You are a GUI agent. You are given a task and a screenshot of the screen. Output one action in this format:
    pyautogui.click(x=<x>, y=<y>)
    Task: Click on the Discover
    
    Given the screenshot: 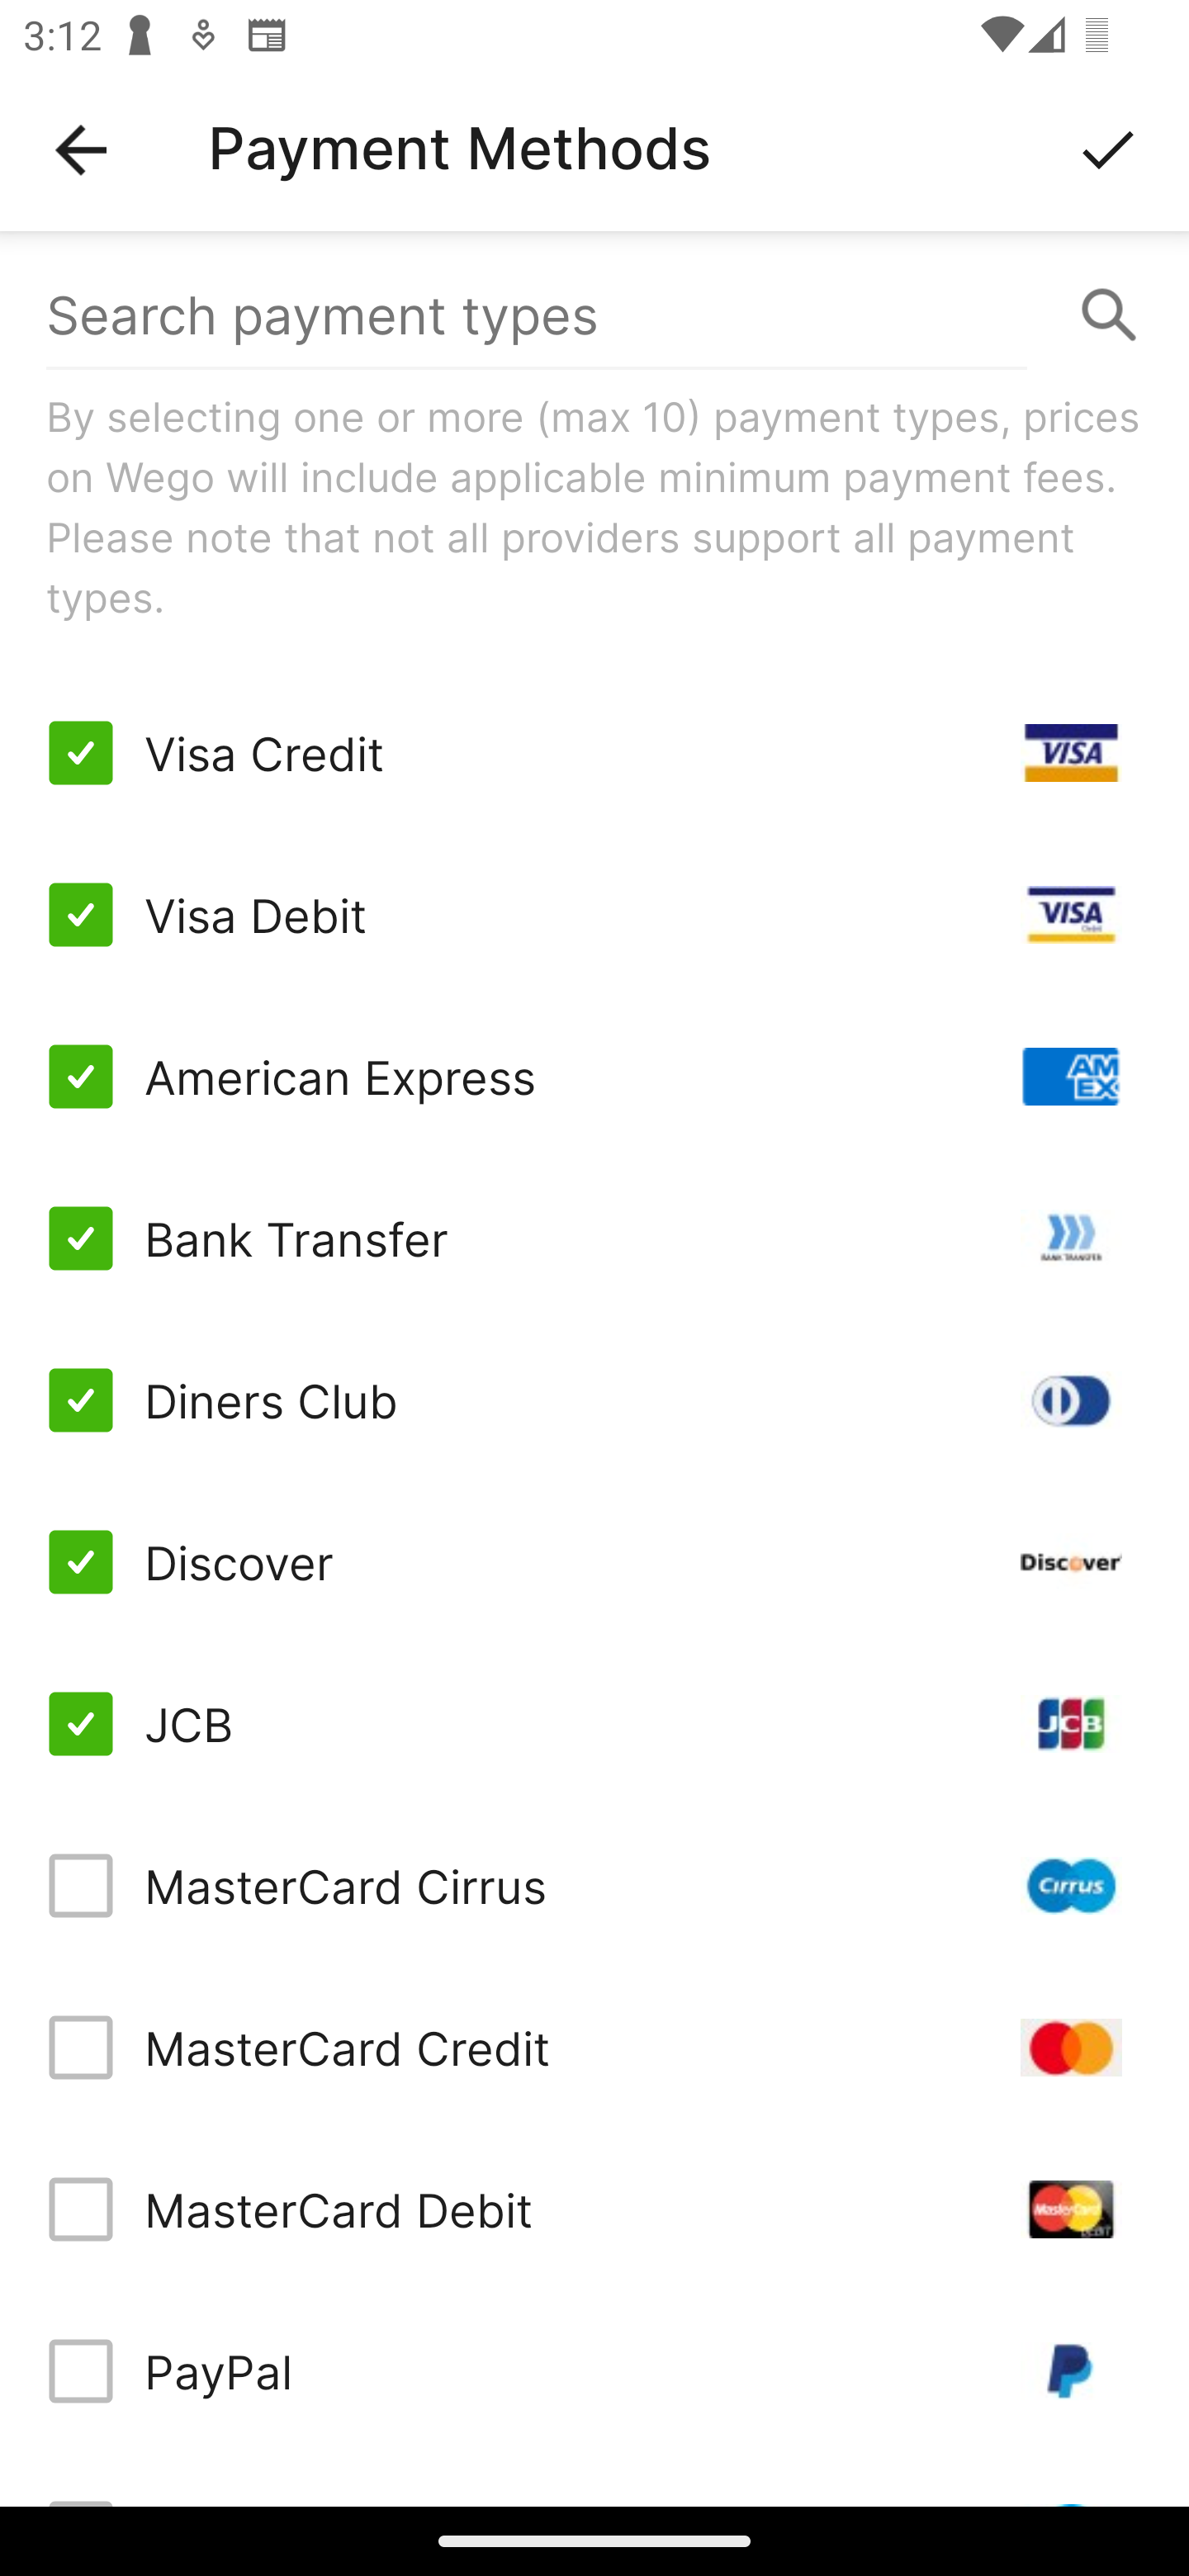 What is the action you would take?
    pyautogui.click(x=594, y=1562)
    